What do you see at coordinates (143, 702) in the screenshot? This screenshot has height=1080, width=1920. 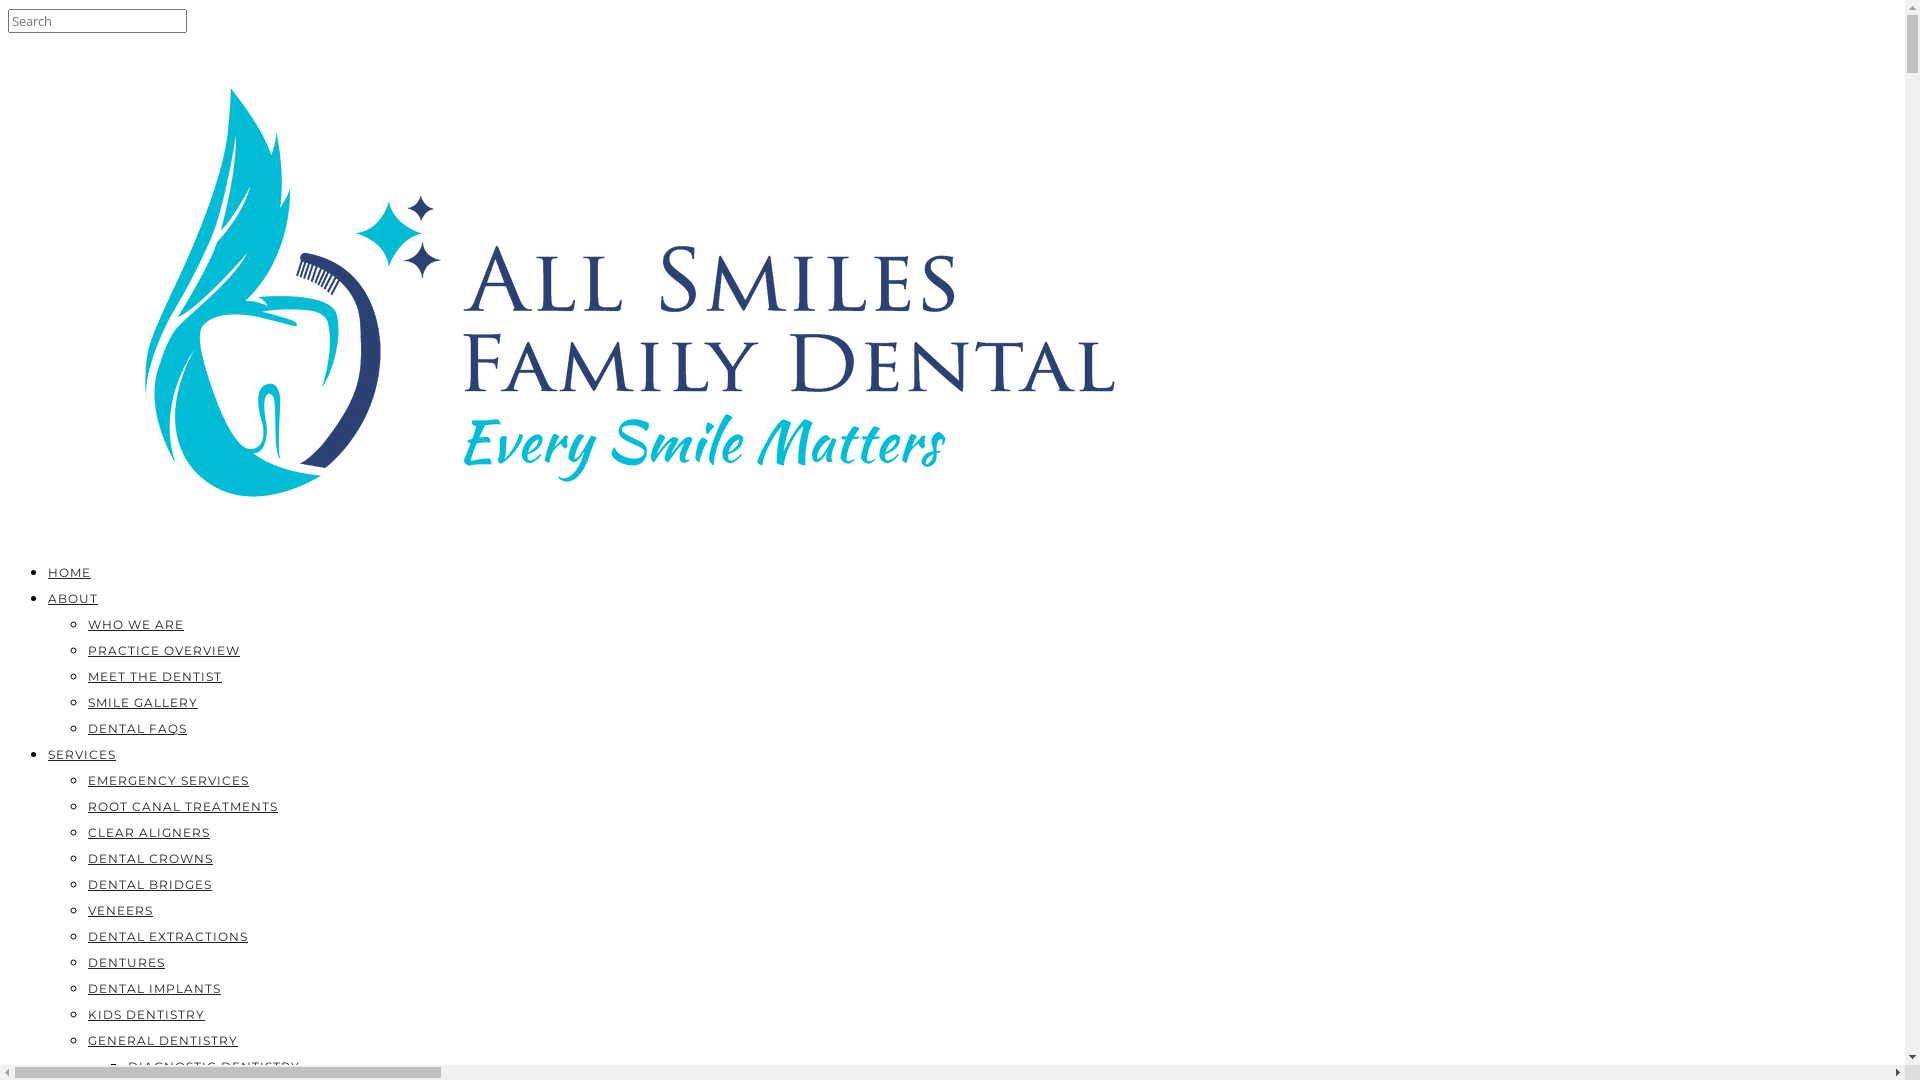 I see `SMILE GALLERY` at bounding box center [143, 702].